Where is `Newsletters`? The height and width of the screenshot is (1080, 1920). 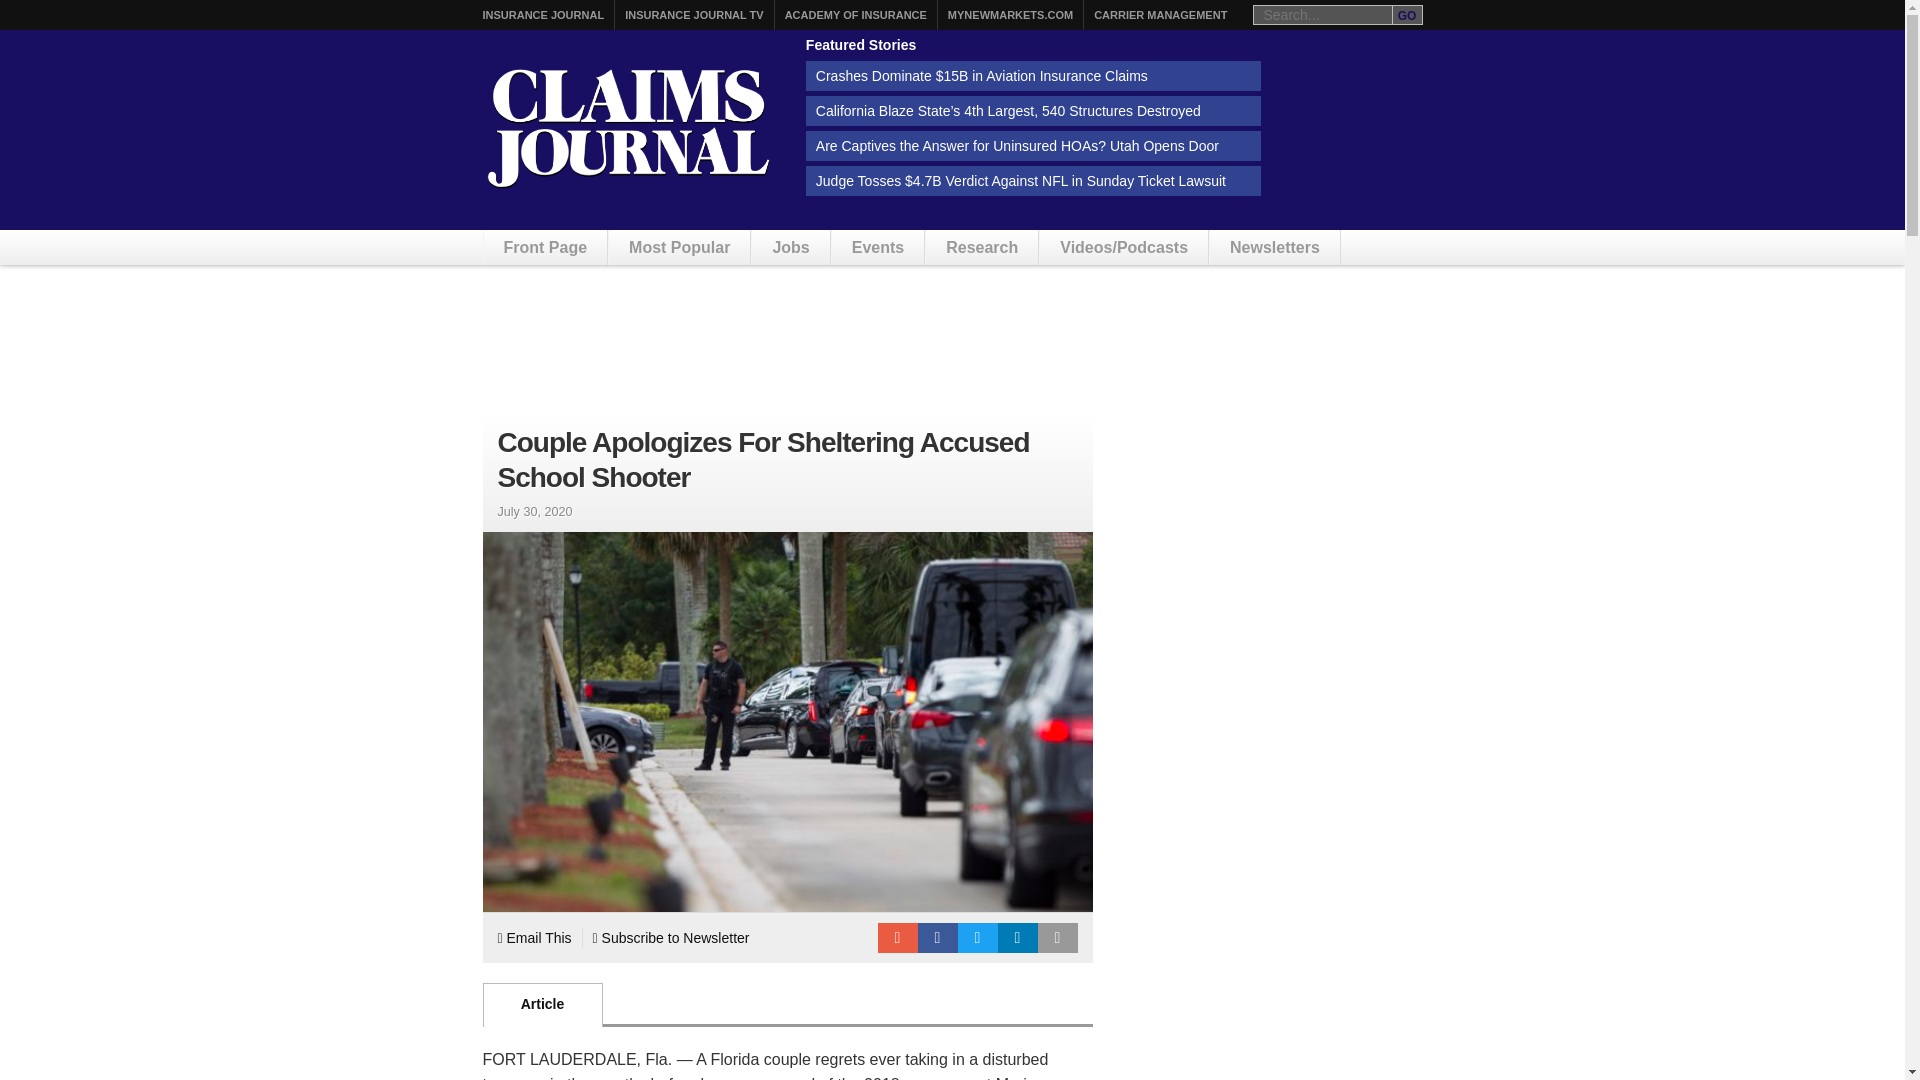 Newsletters is located at coordinates (1274, 247).